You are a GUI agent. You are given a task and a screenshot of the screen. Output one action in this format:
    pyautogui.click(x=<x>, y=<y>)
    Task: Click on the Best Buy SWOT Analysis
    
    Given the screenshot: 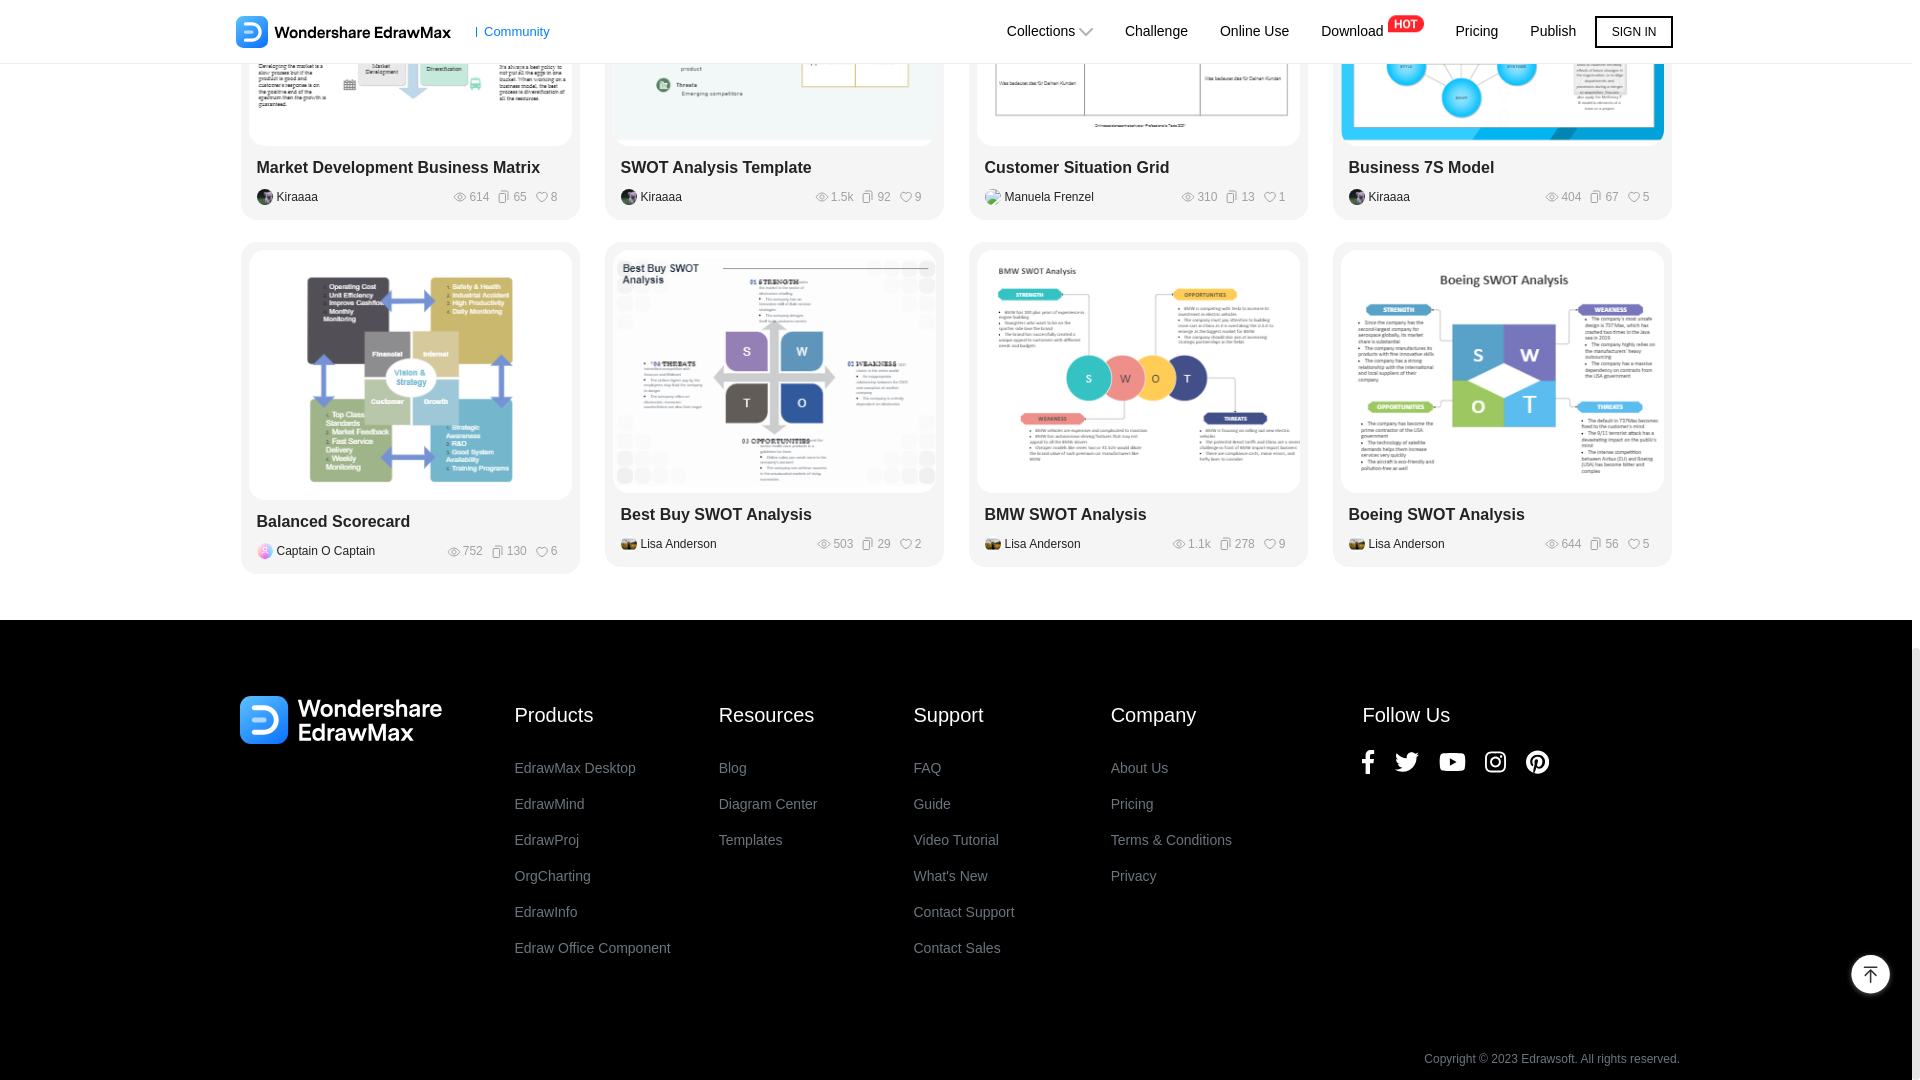 What is the action you would take?
    pyautogui.click(x=774, y=515)
    